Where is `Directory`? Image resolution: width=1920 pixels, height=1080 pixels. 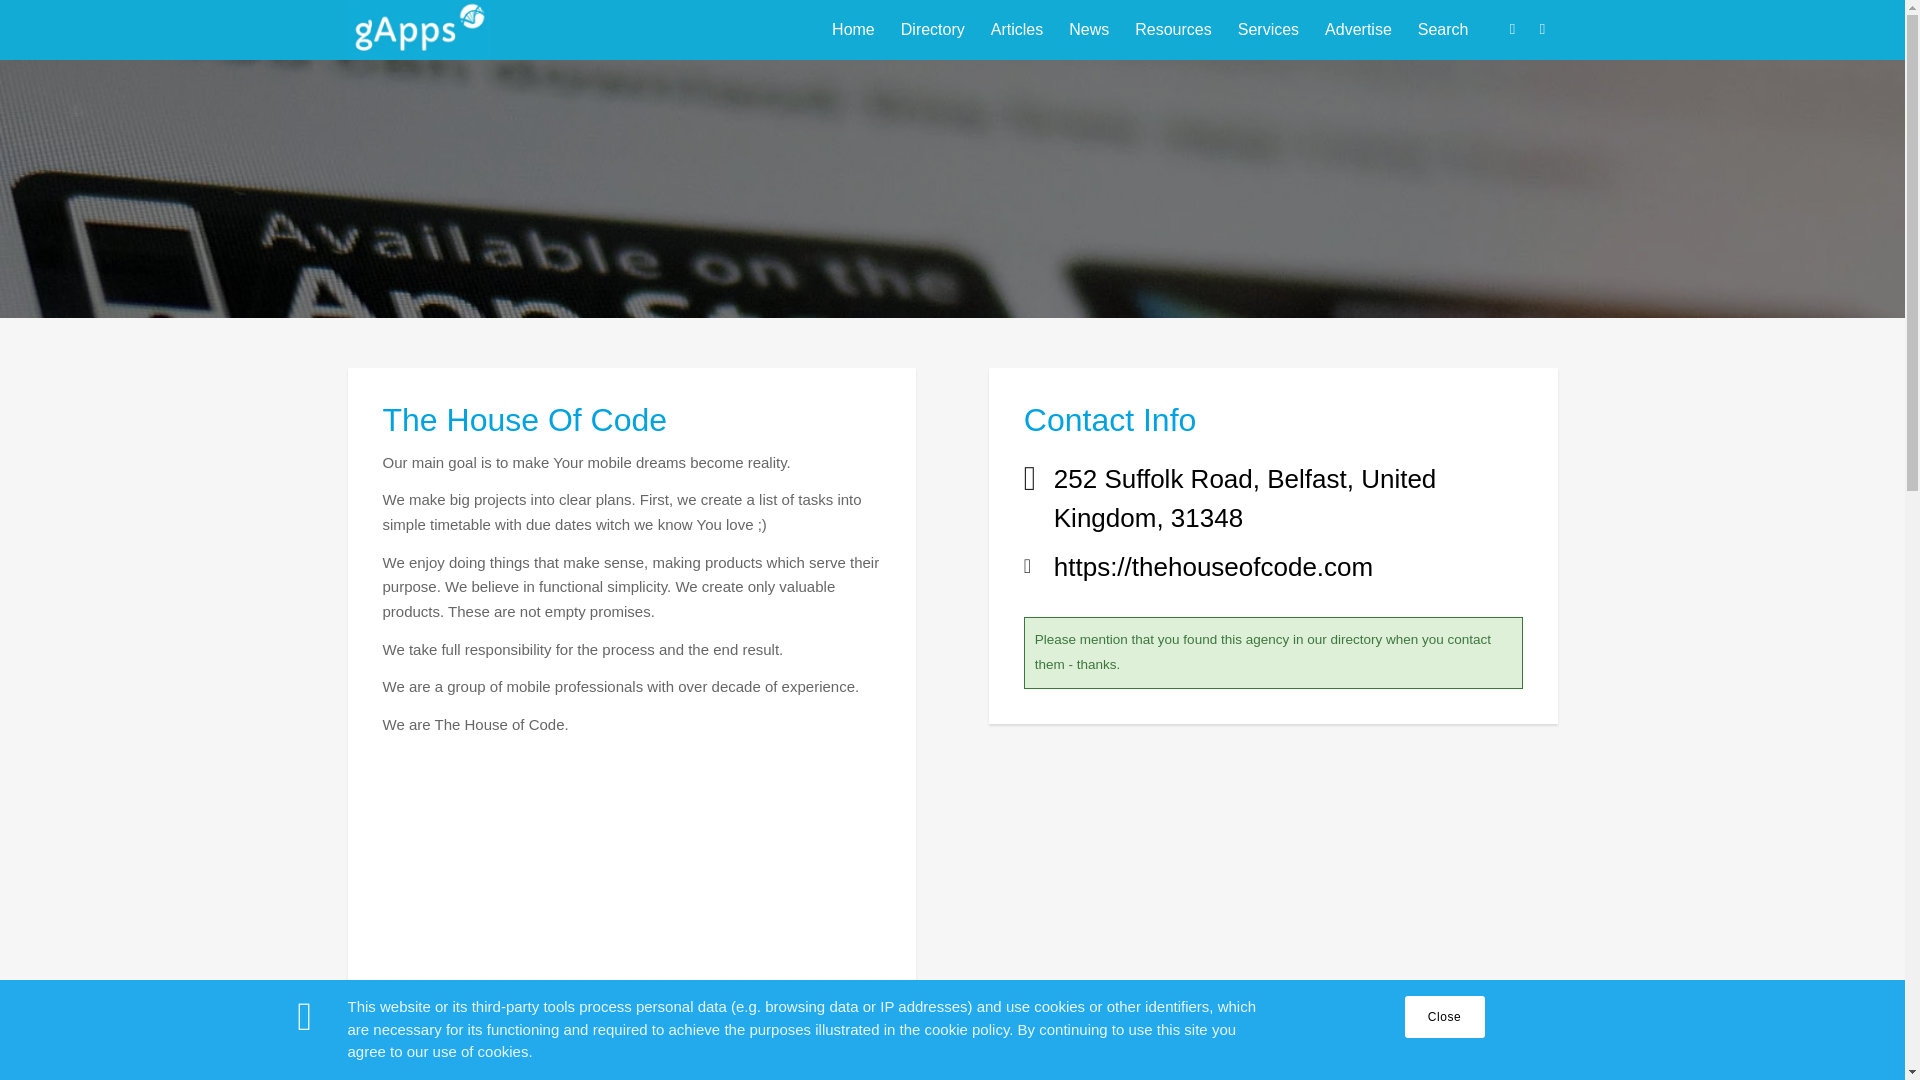 Directory is located at coordinates (932, 30).